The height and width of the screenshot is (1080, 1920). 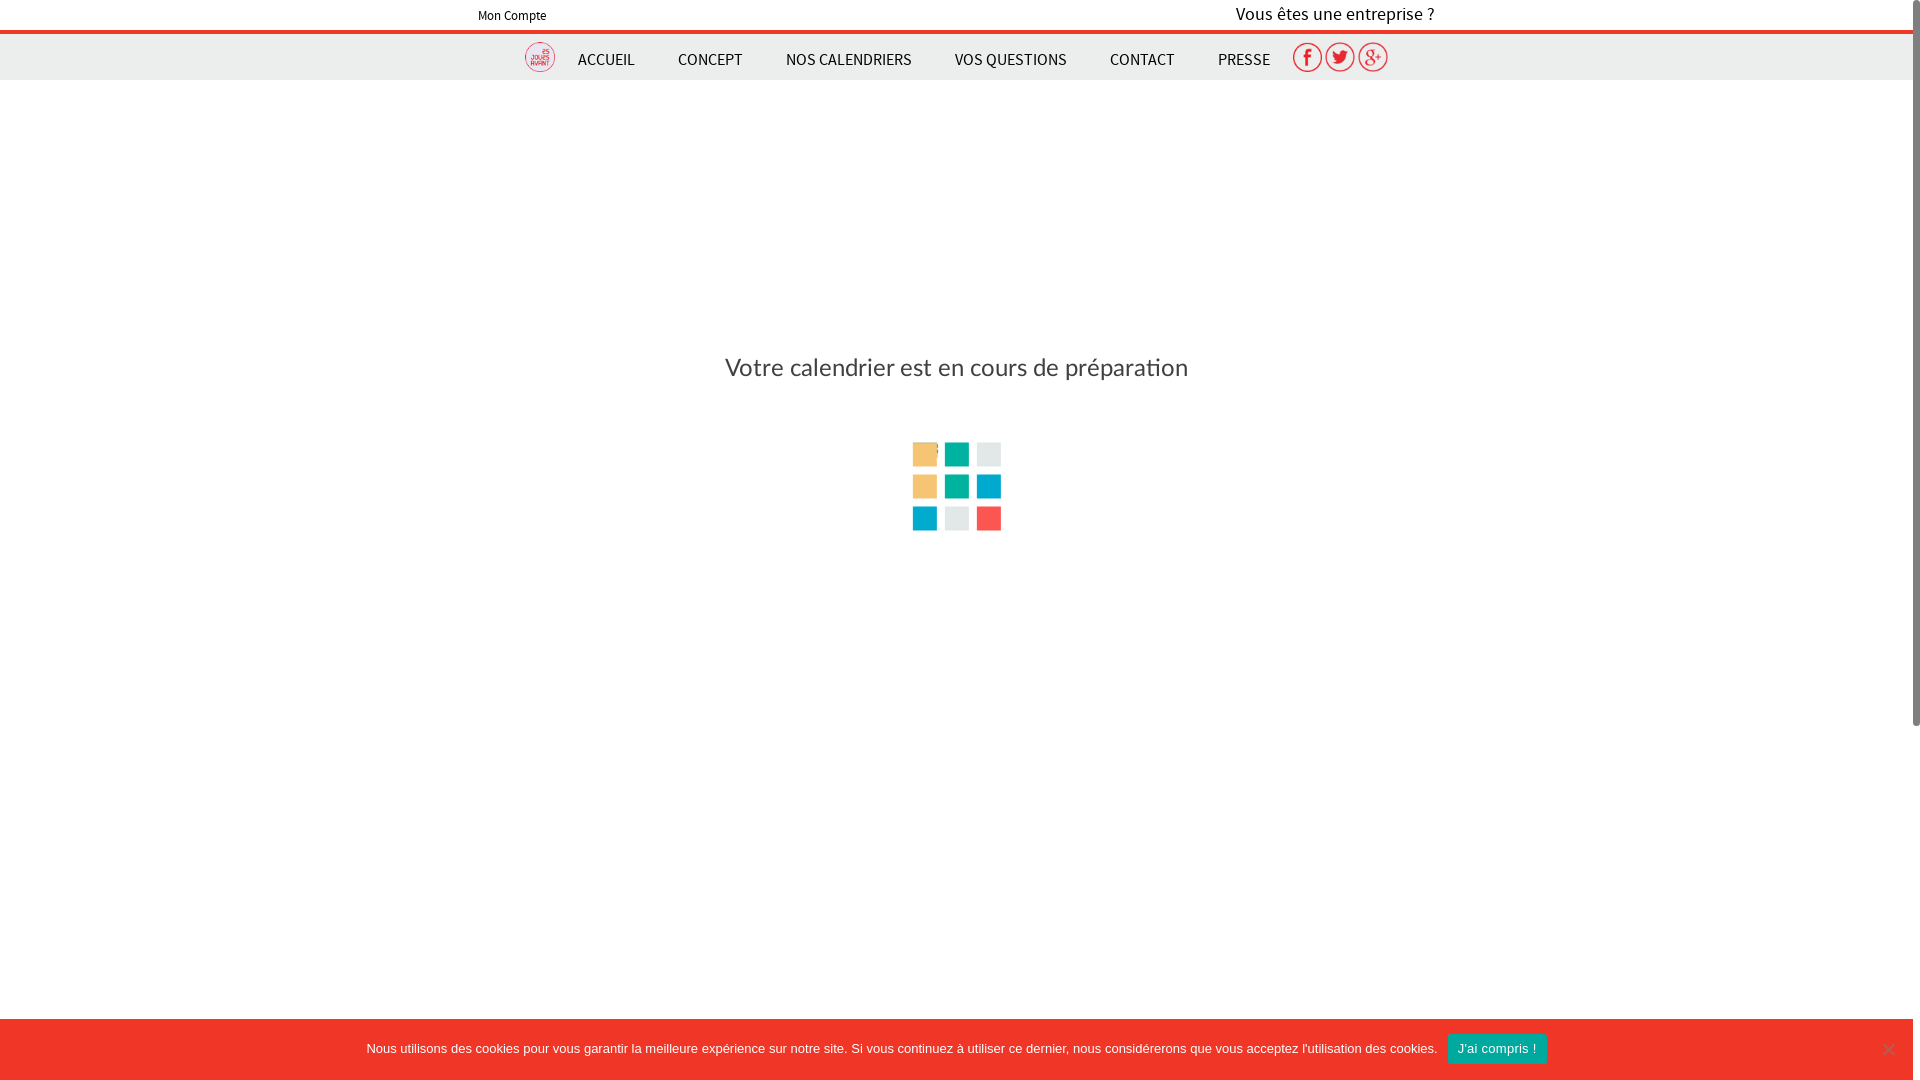 I want to click on ACCUEIL, so click(x=606, y=60).